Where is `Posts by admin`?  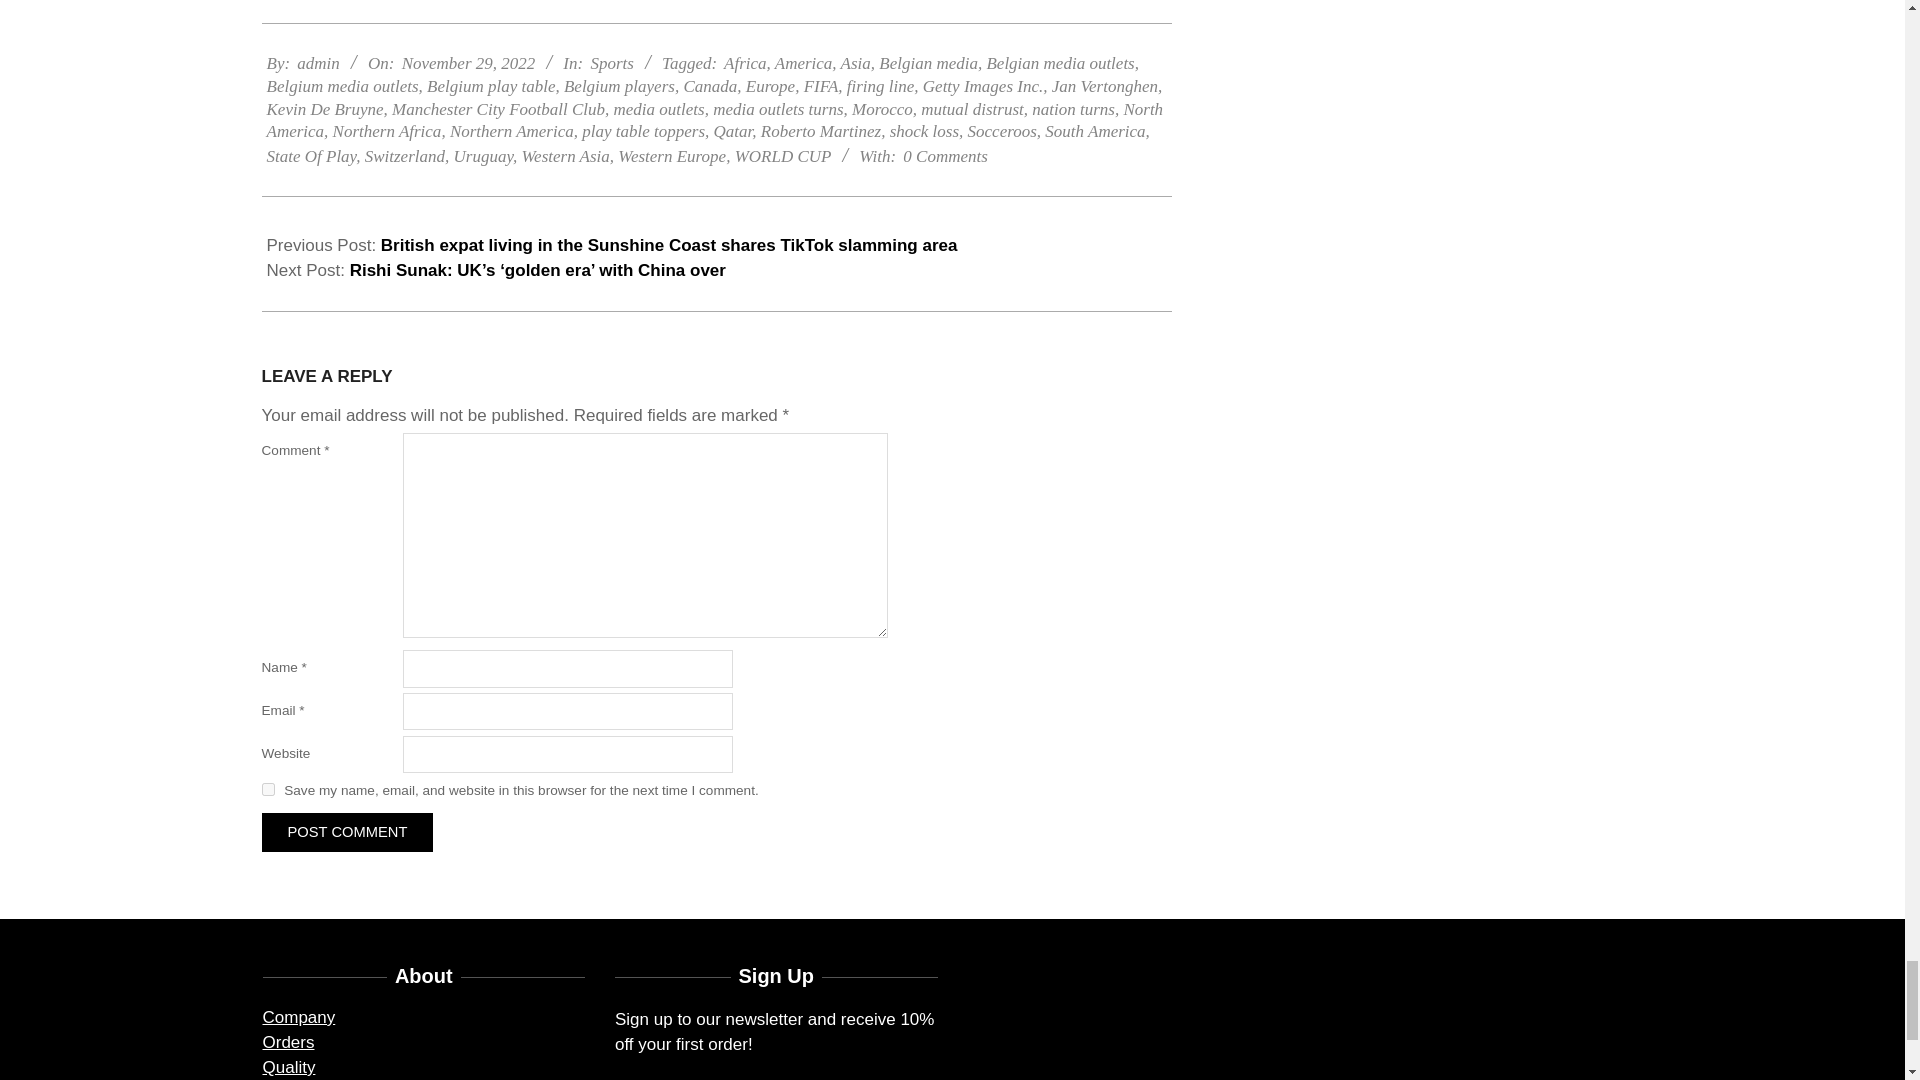
Posts by admin is located at coordinates (318, 64).